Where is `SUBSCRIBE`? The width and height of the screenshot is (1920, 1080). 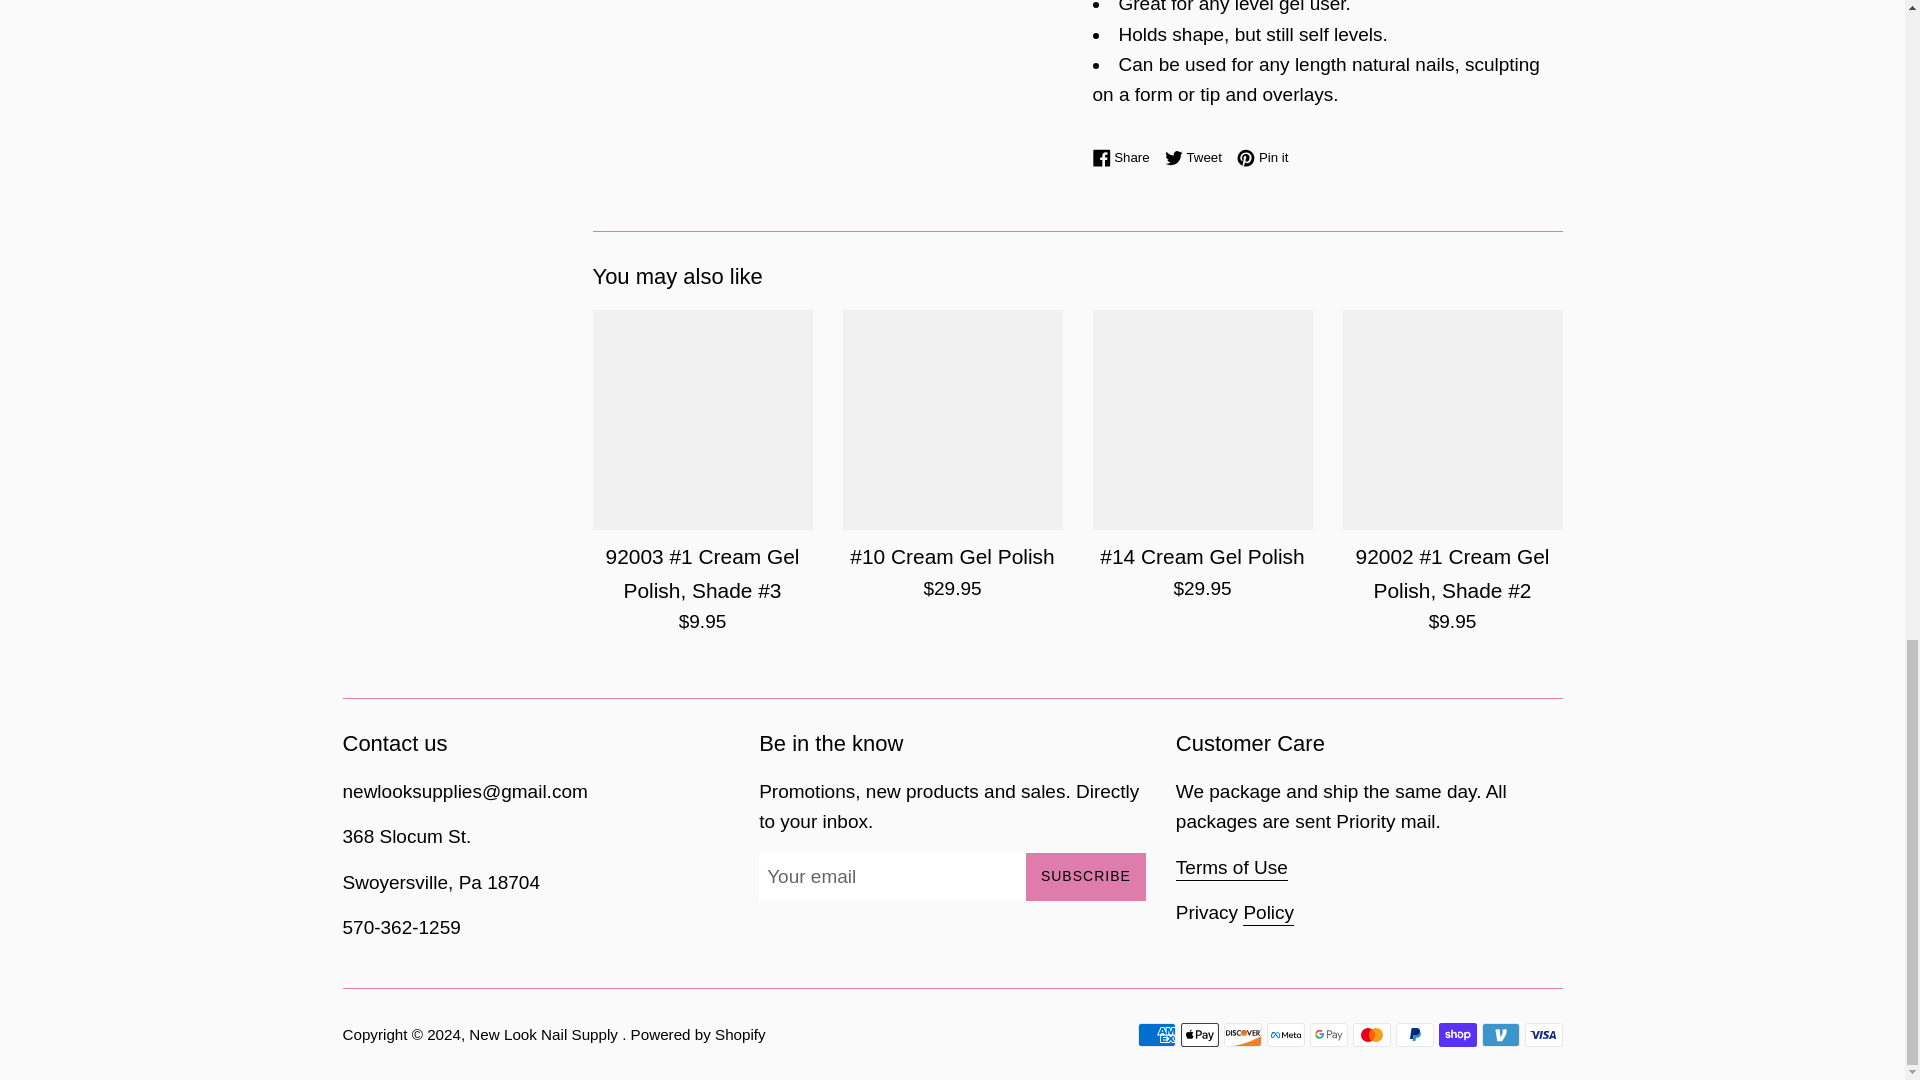
SUBSCRIBE is located at coordinates (1543, 1034).